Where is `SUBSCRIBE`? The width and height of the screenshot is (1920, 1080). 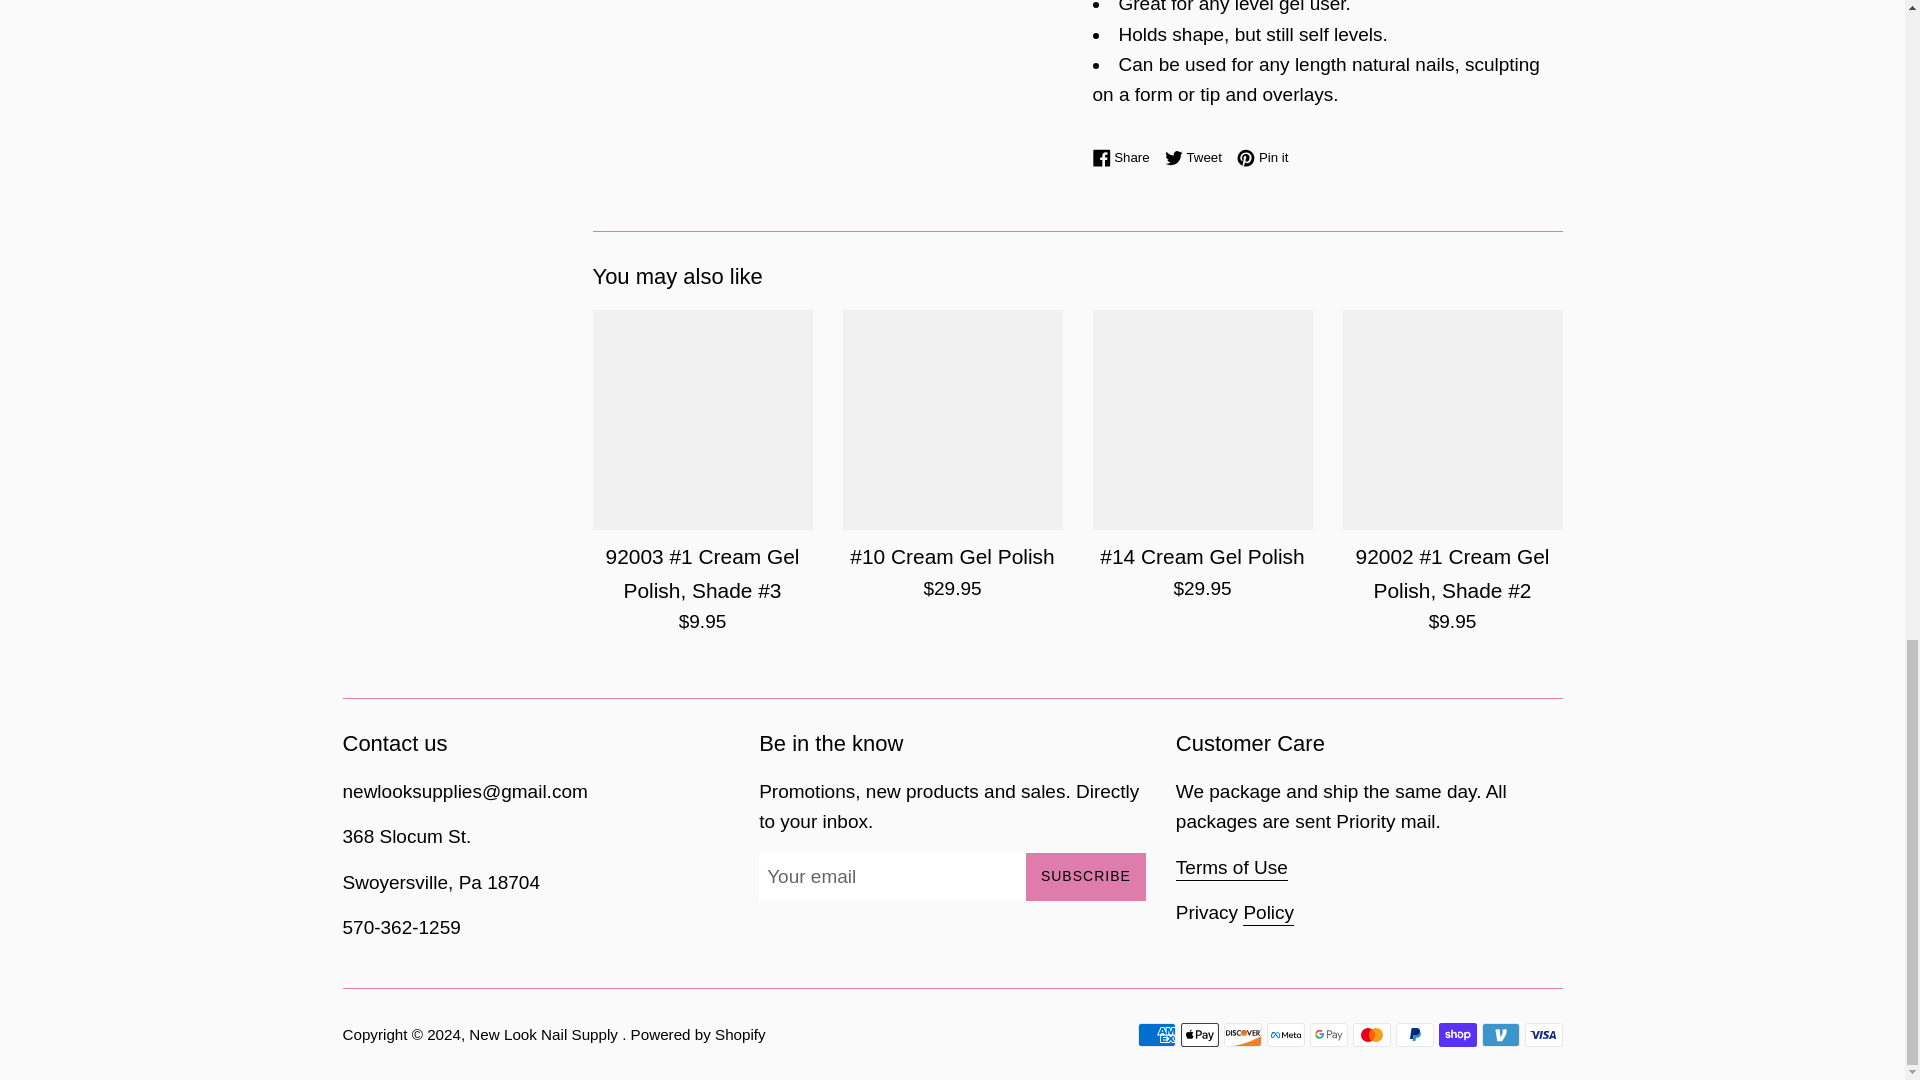
SUBSCRIBE is located at coordinates (1543, 1034).